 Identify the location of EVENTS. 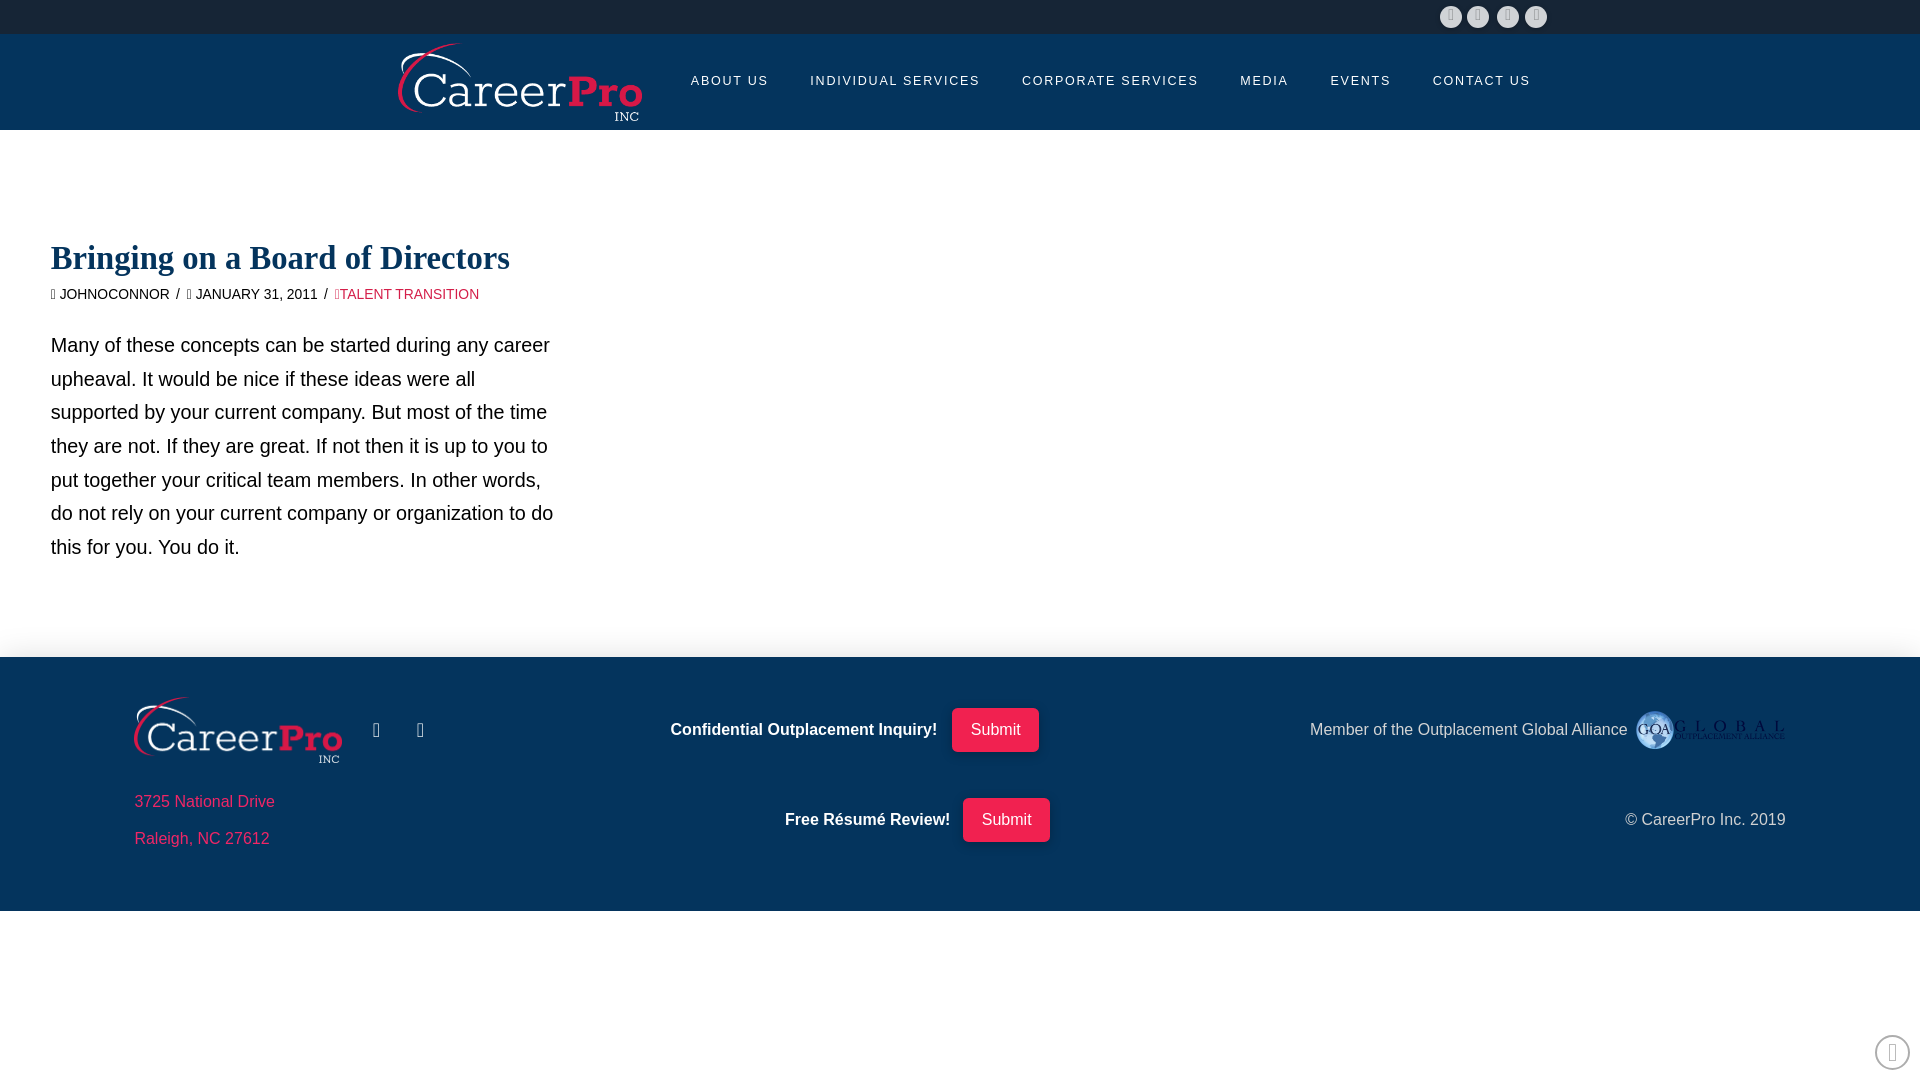
(1360, 81).